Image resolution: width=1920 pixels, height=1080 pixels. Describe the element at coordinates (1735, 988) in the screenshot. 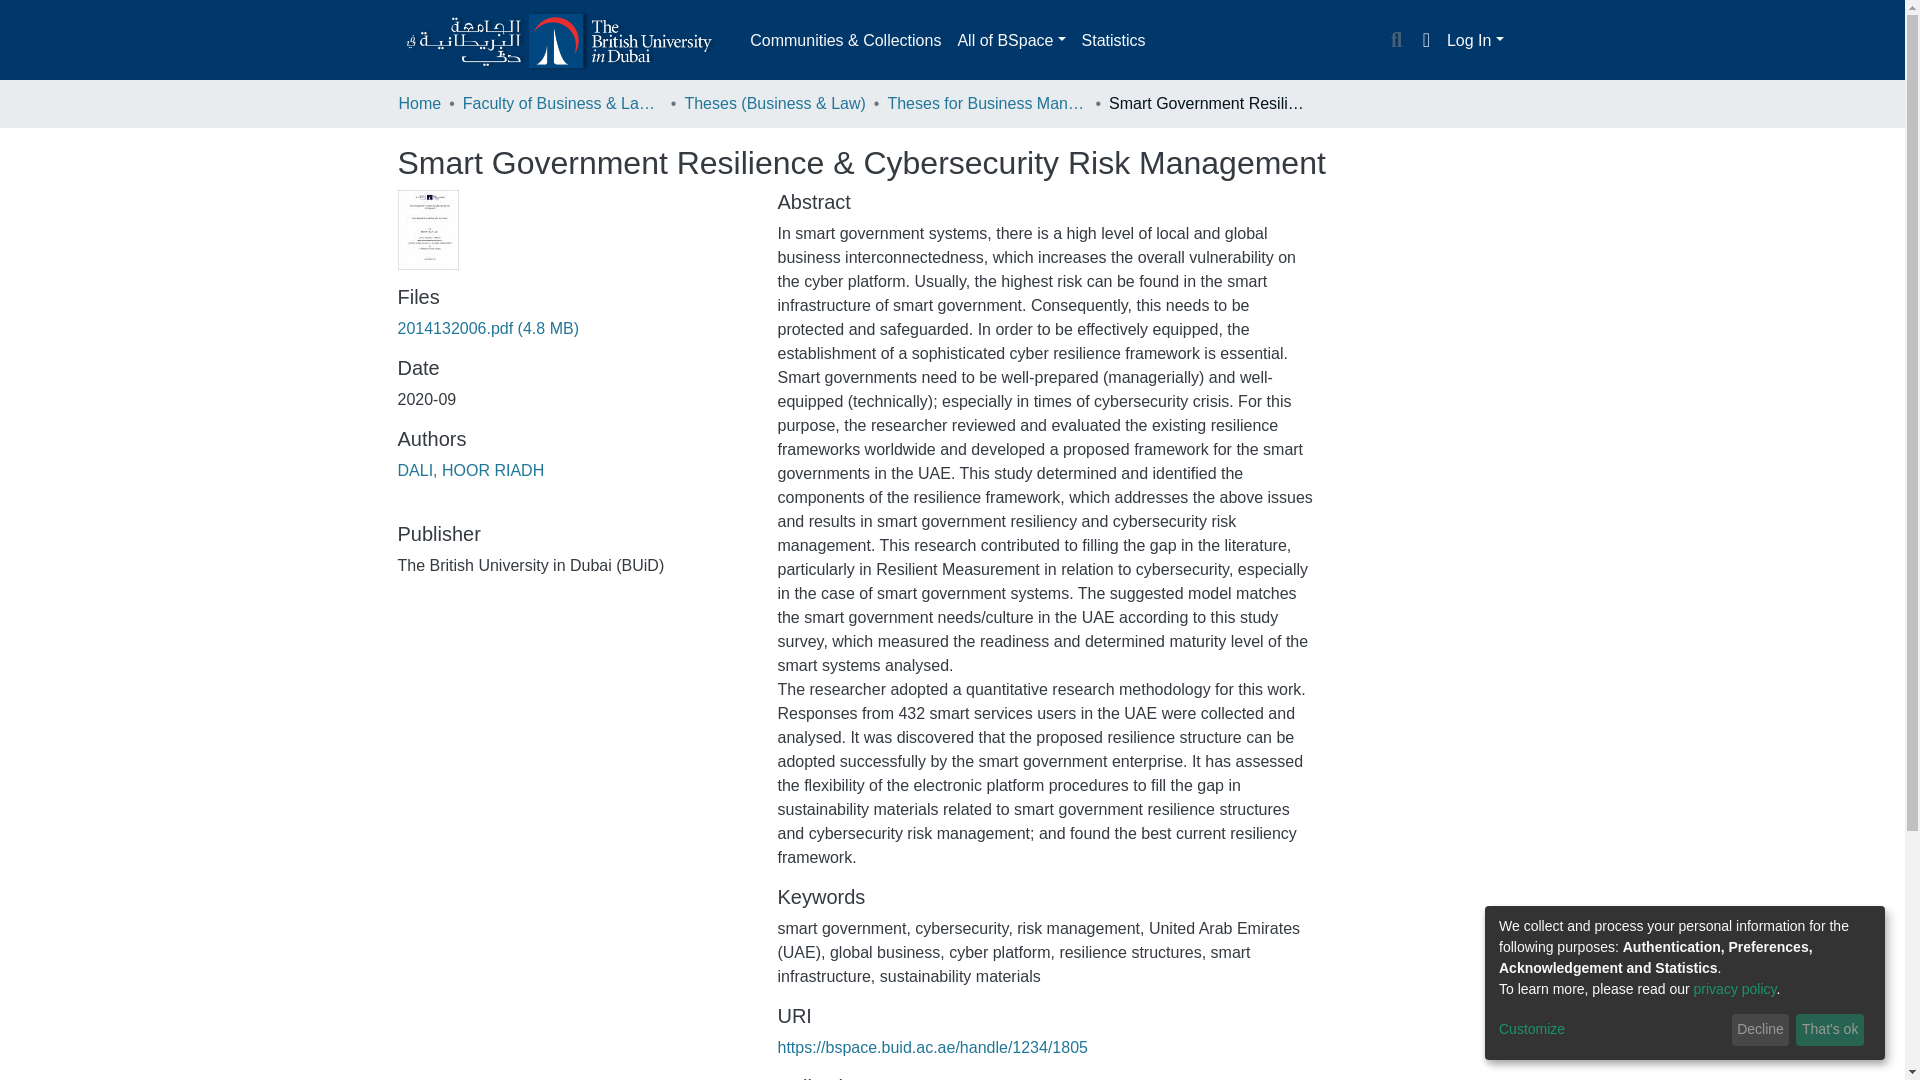

I see `privacy policy` at that location.